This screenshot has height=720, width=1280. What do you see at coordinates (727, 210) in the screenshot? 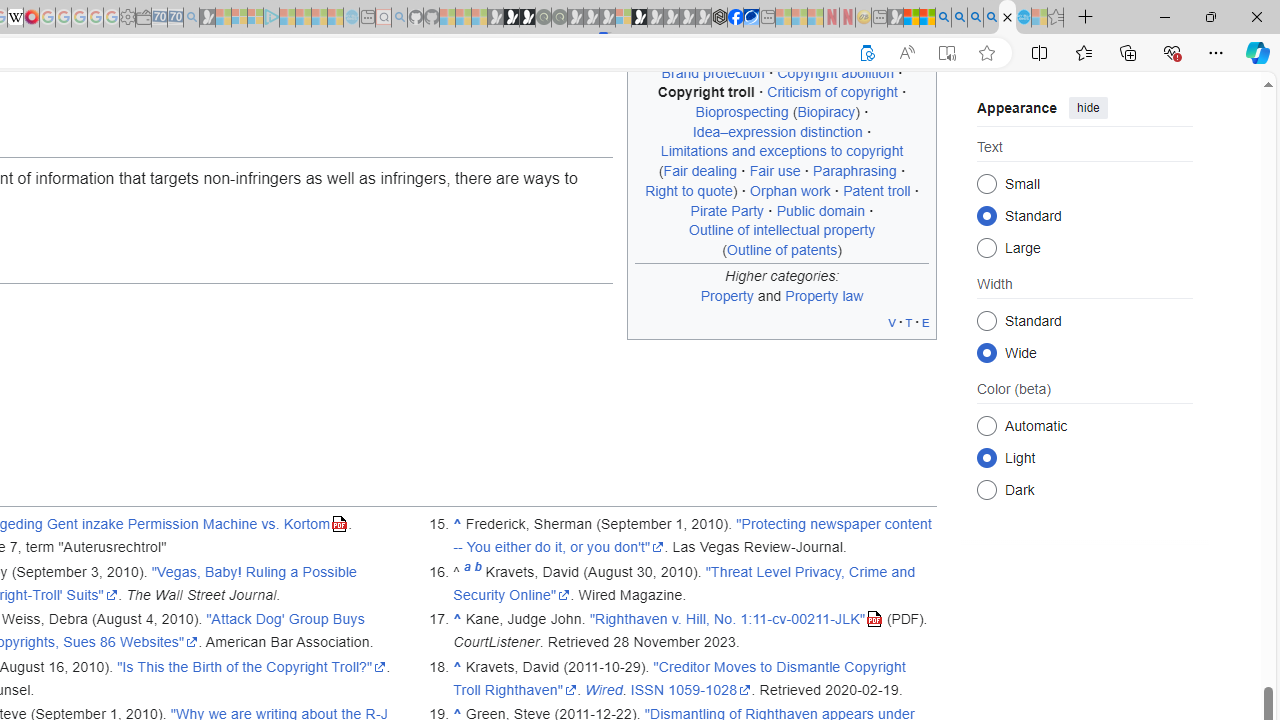
I see `Pirate Party` at bounding box center [727, 210].